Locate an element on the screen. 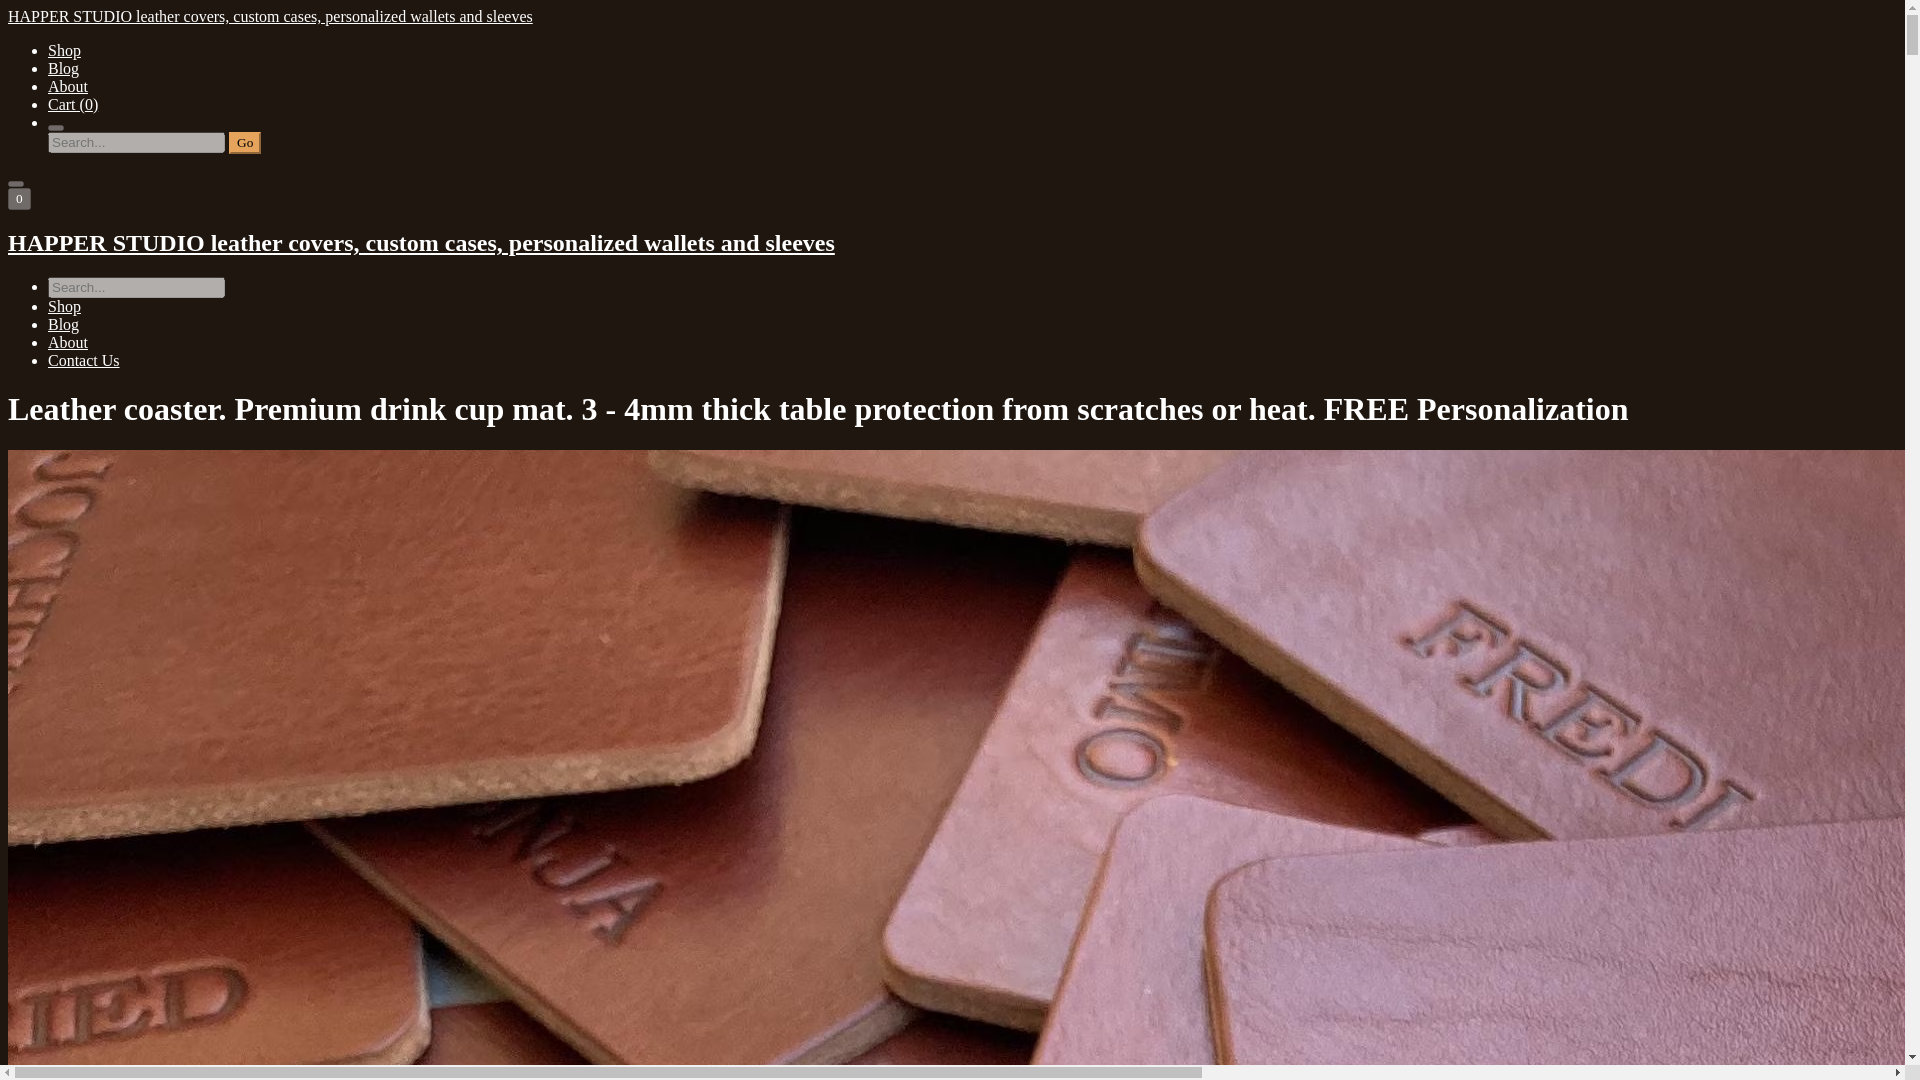  Contact Us is located at coordinates (84, 360).